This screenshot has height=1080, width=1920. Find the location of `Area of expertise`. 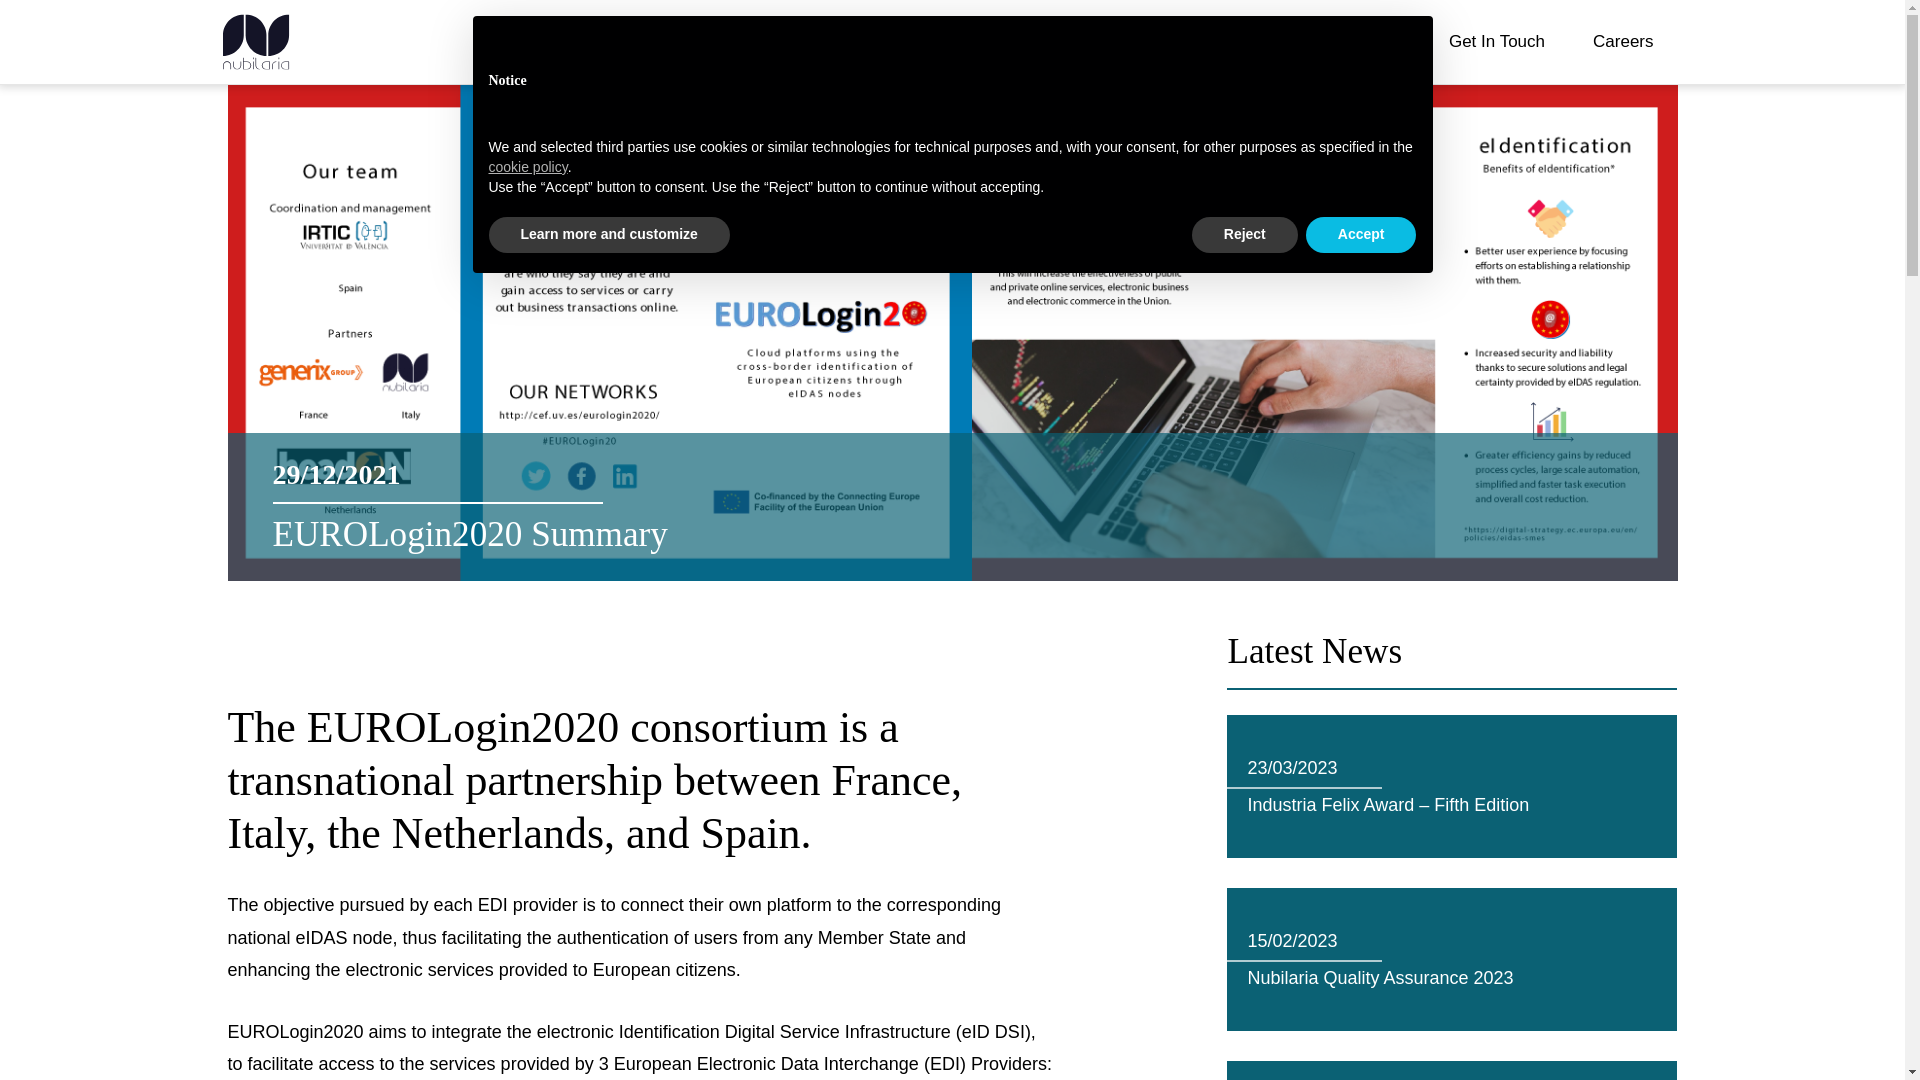

Area of expertise is located at coordinates (1008, 42).